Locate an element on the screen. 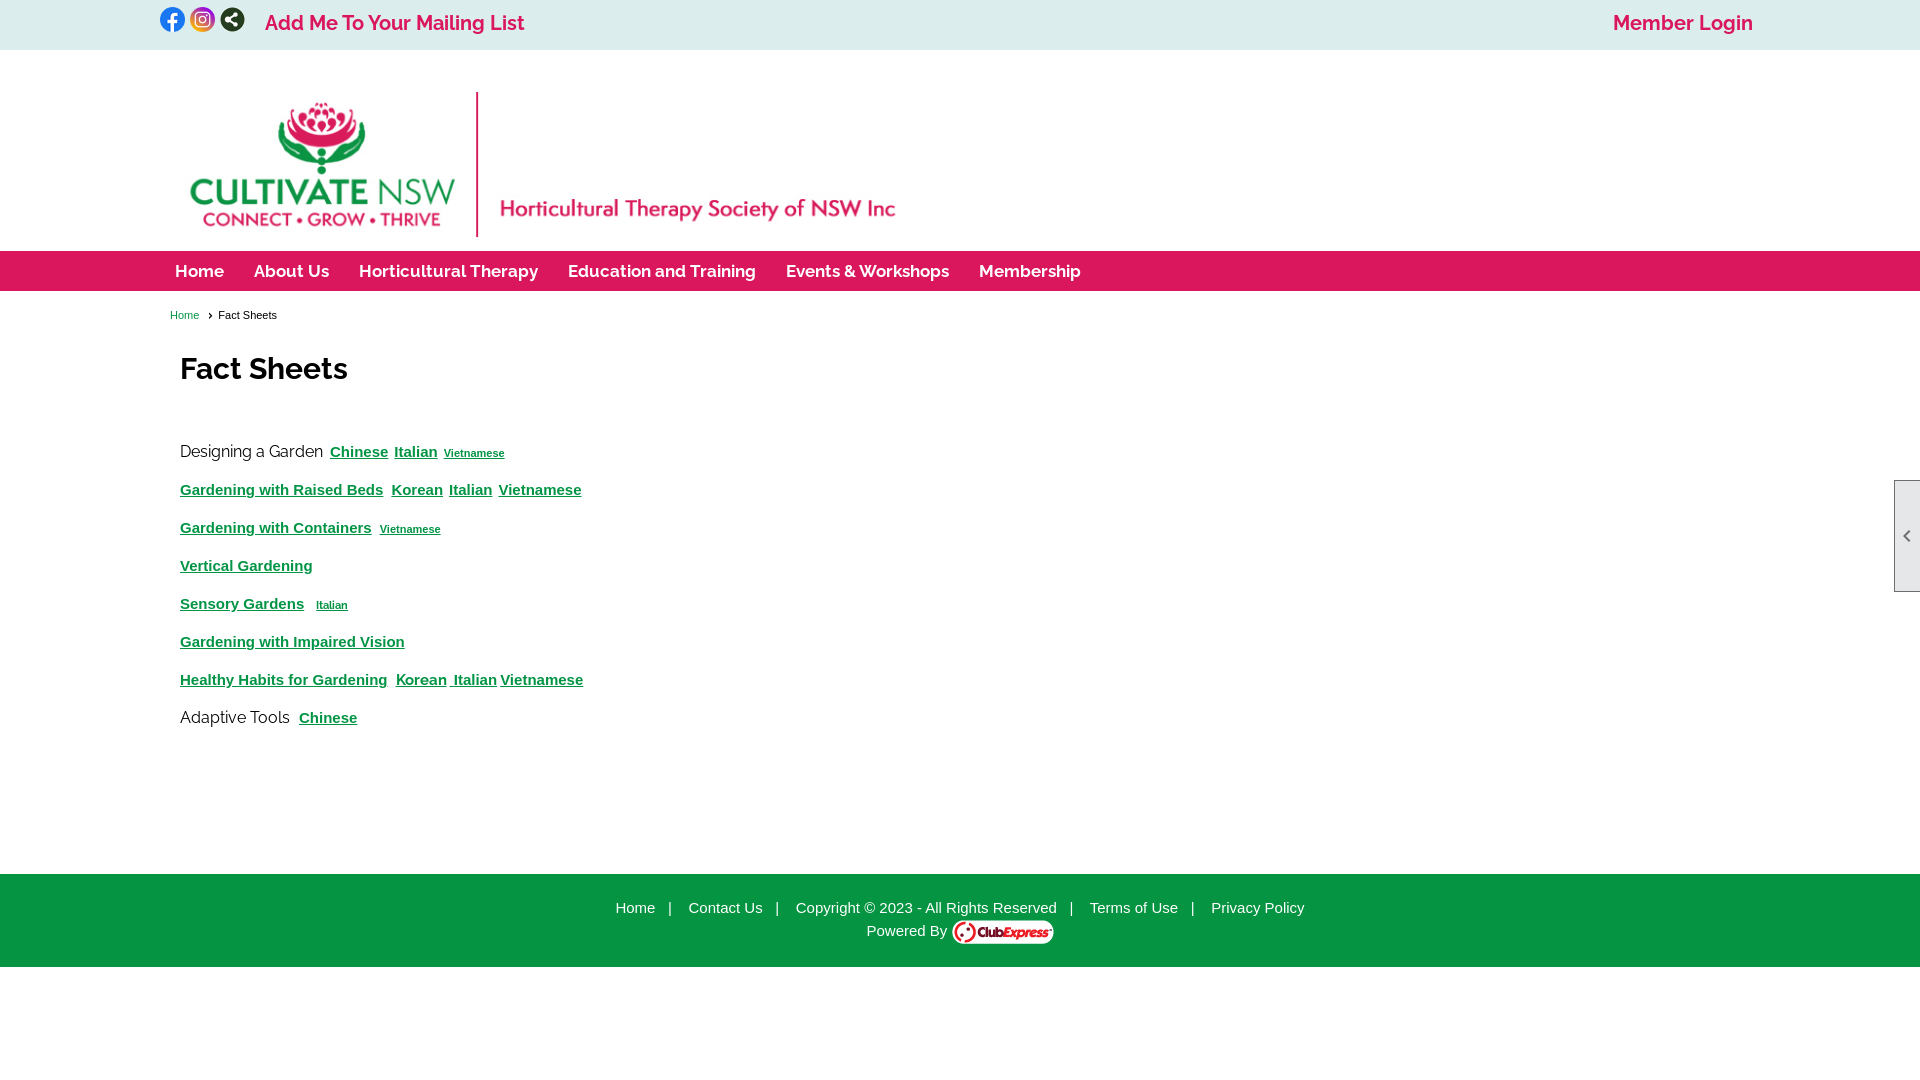  Italian is located at coordinates (416, 452).